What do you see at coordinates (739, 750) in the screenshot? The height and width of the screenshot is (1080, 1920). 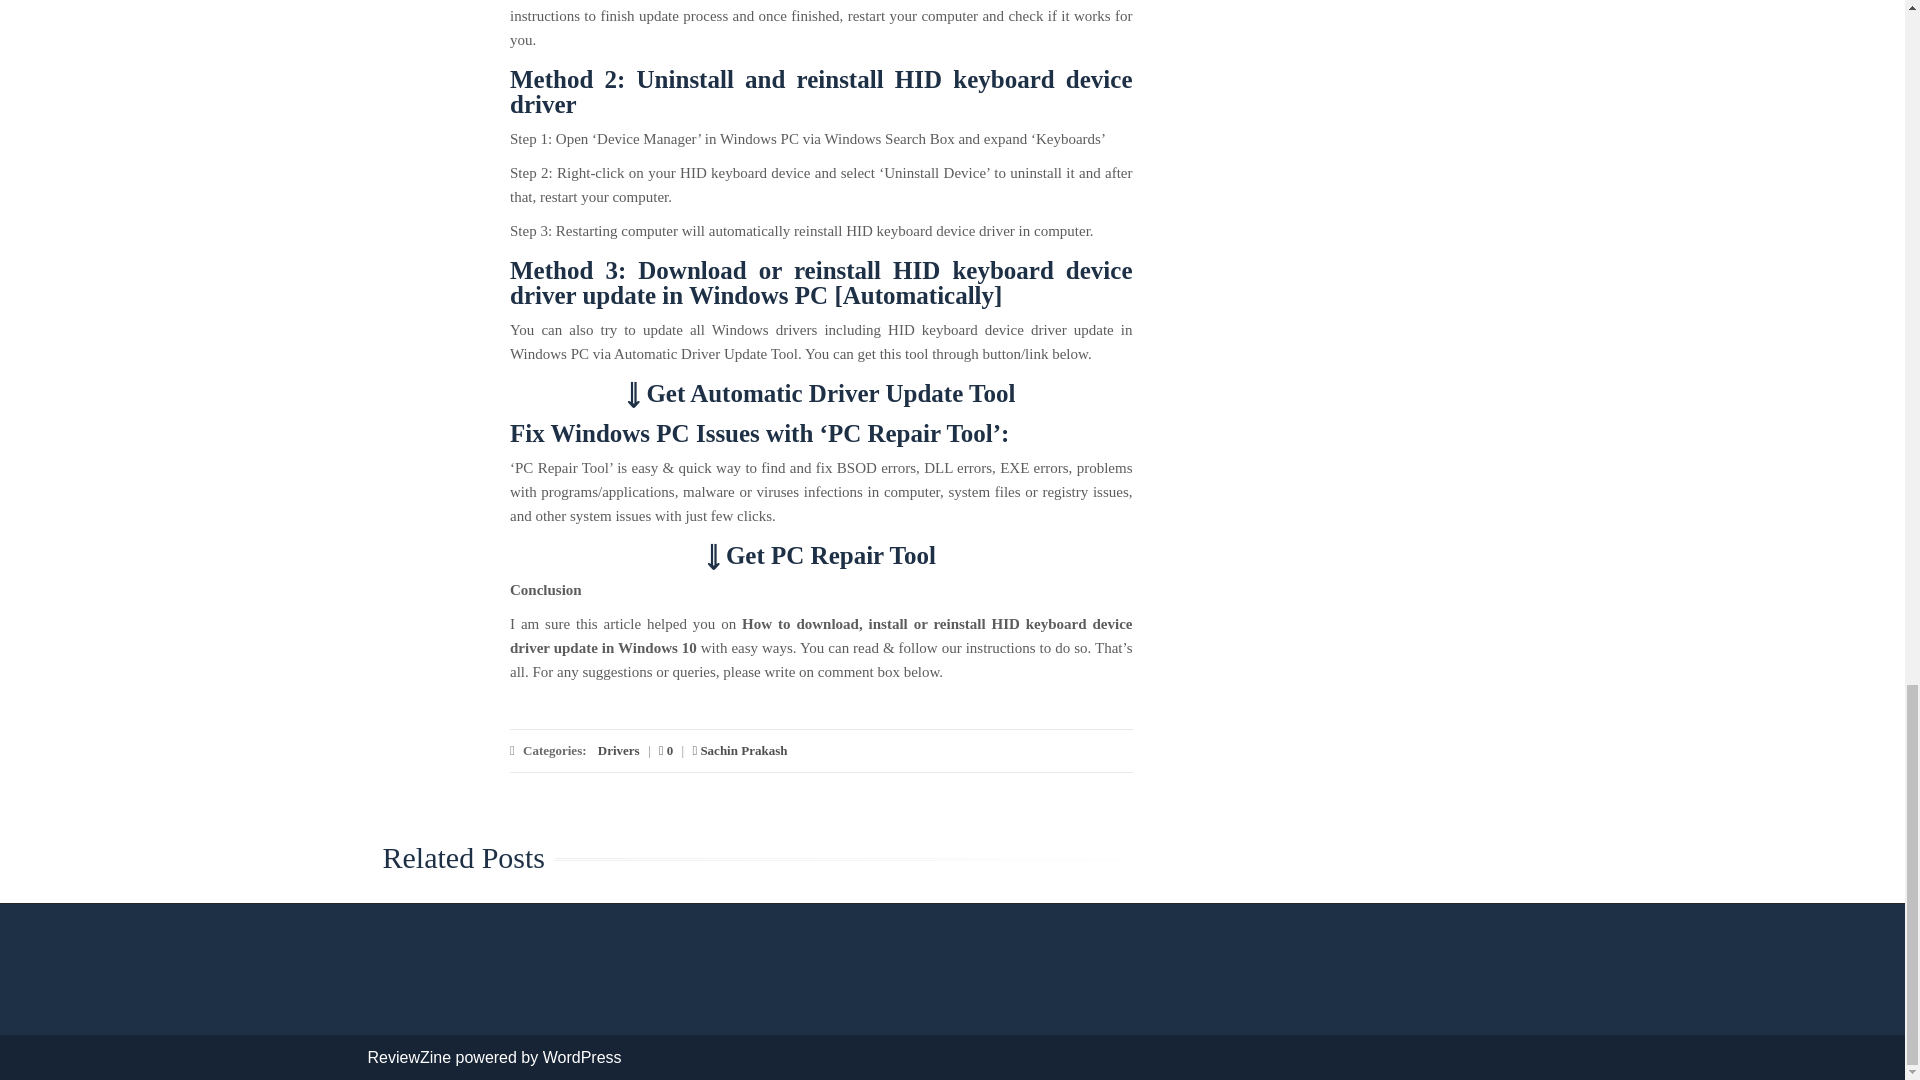 I see `Sachin Prakash` at bounding box center [739, 750].